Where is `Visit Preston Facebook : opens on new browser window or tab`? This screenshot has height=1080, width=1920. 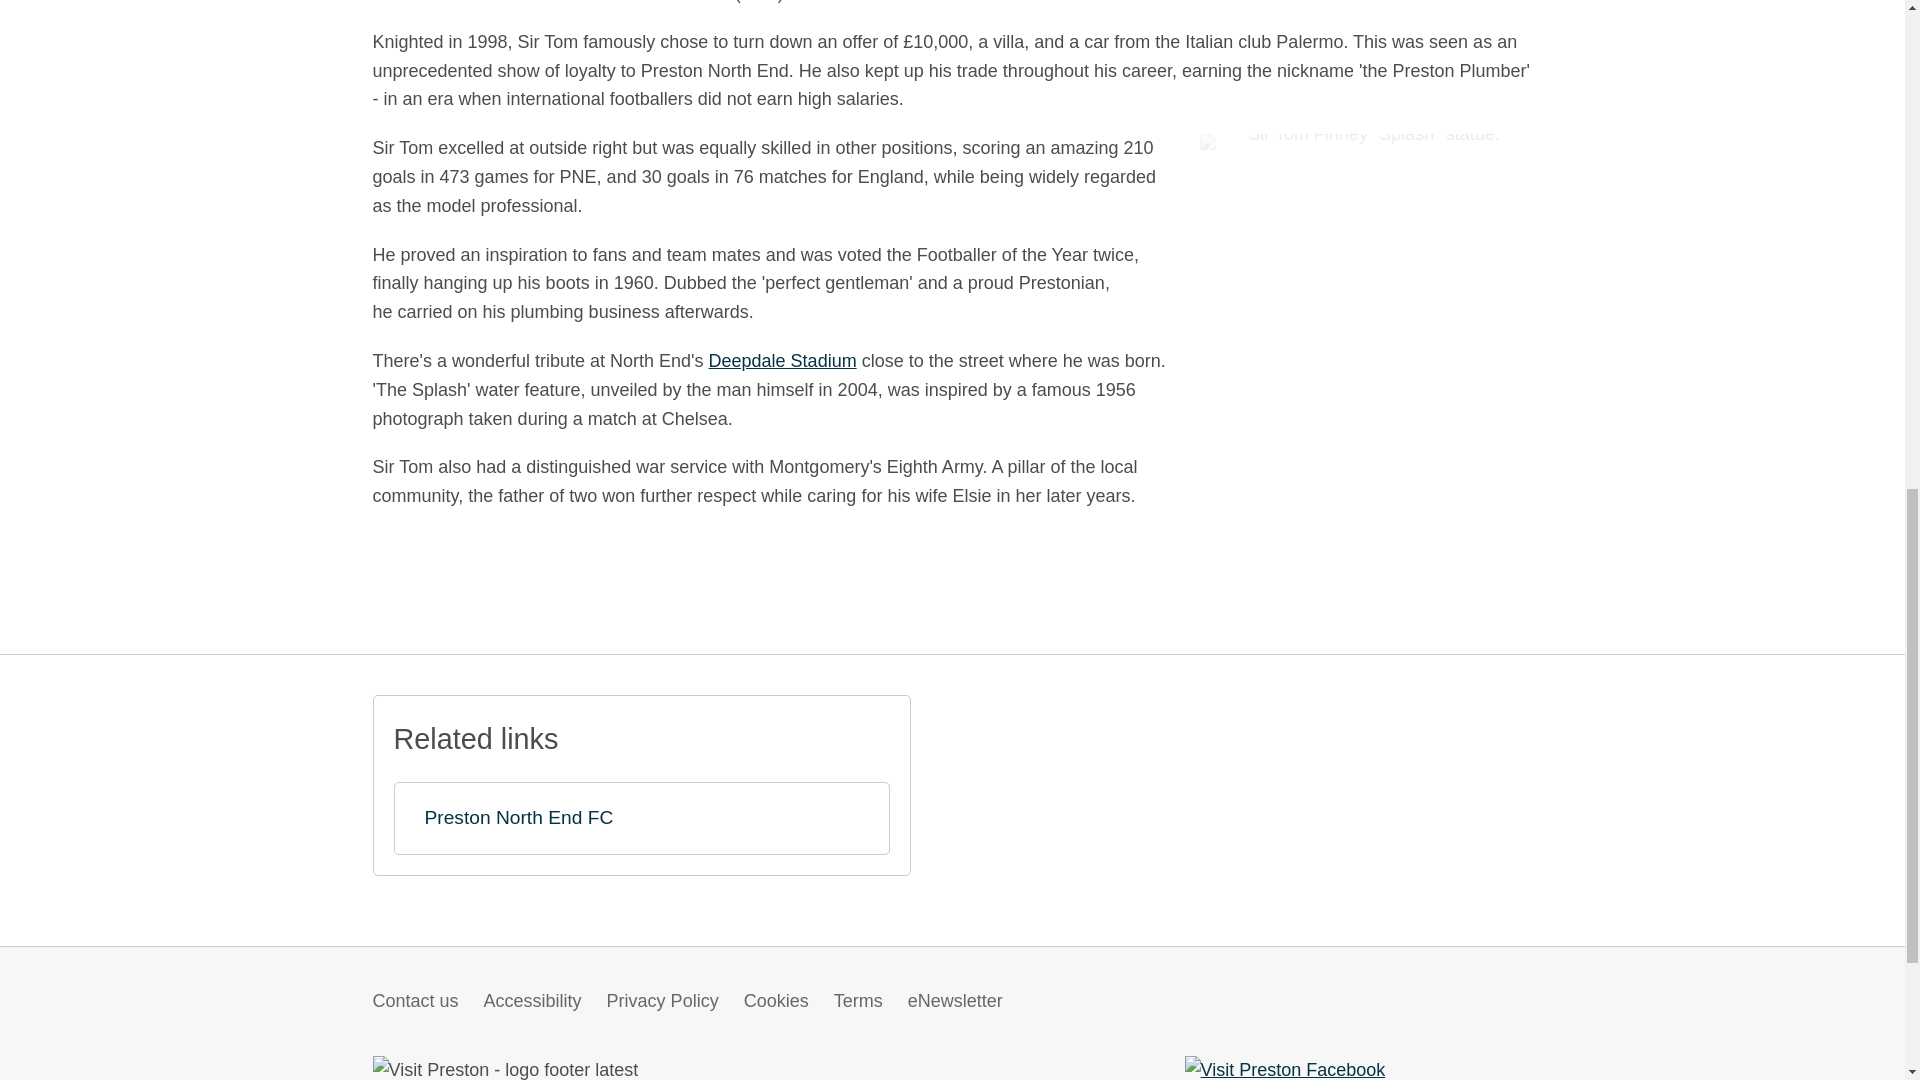 Visit Preston Facebook : opens on new browser window or tab is located at coordinates (1284, 1070).